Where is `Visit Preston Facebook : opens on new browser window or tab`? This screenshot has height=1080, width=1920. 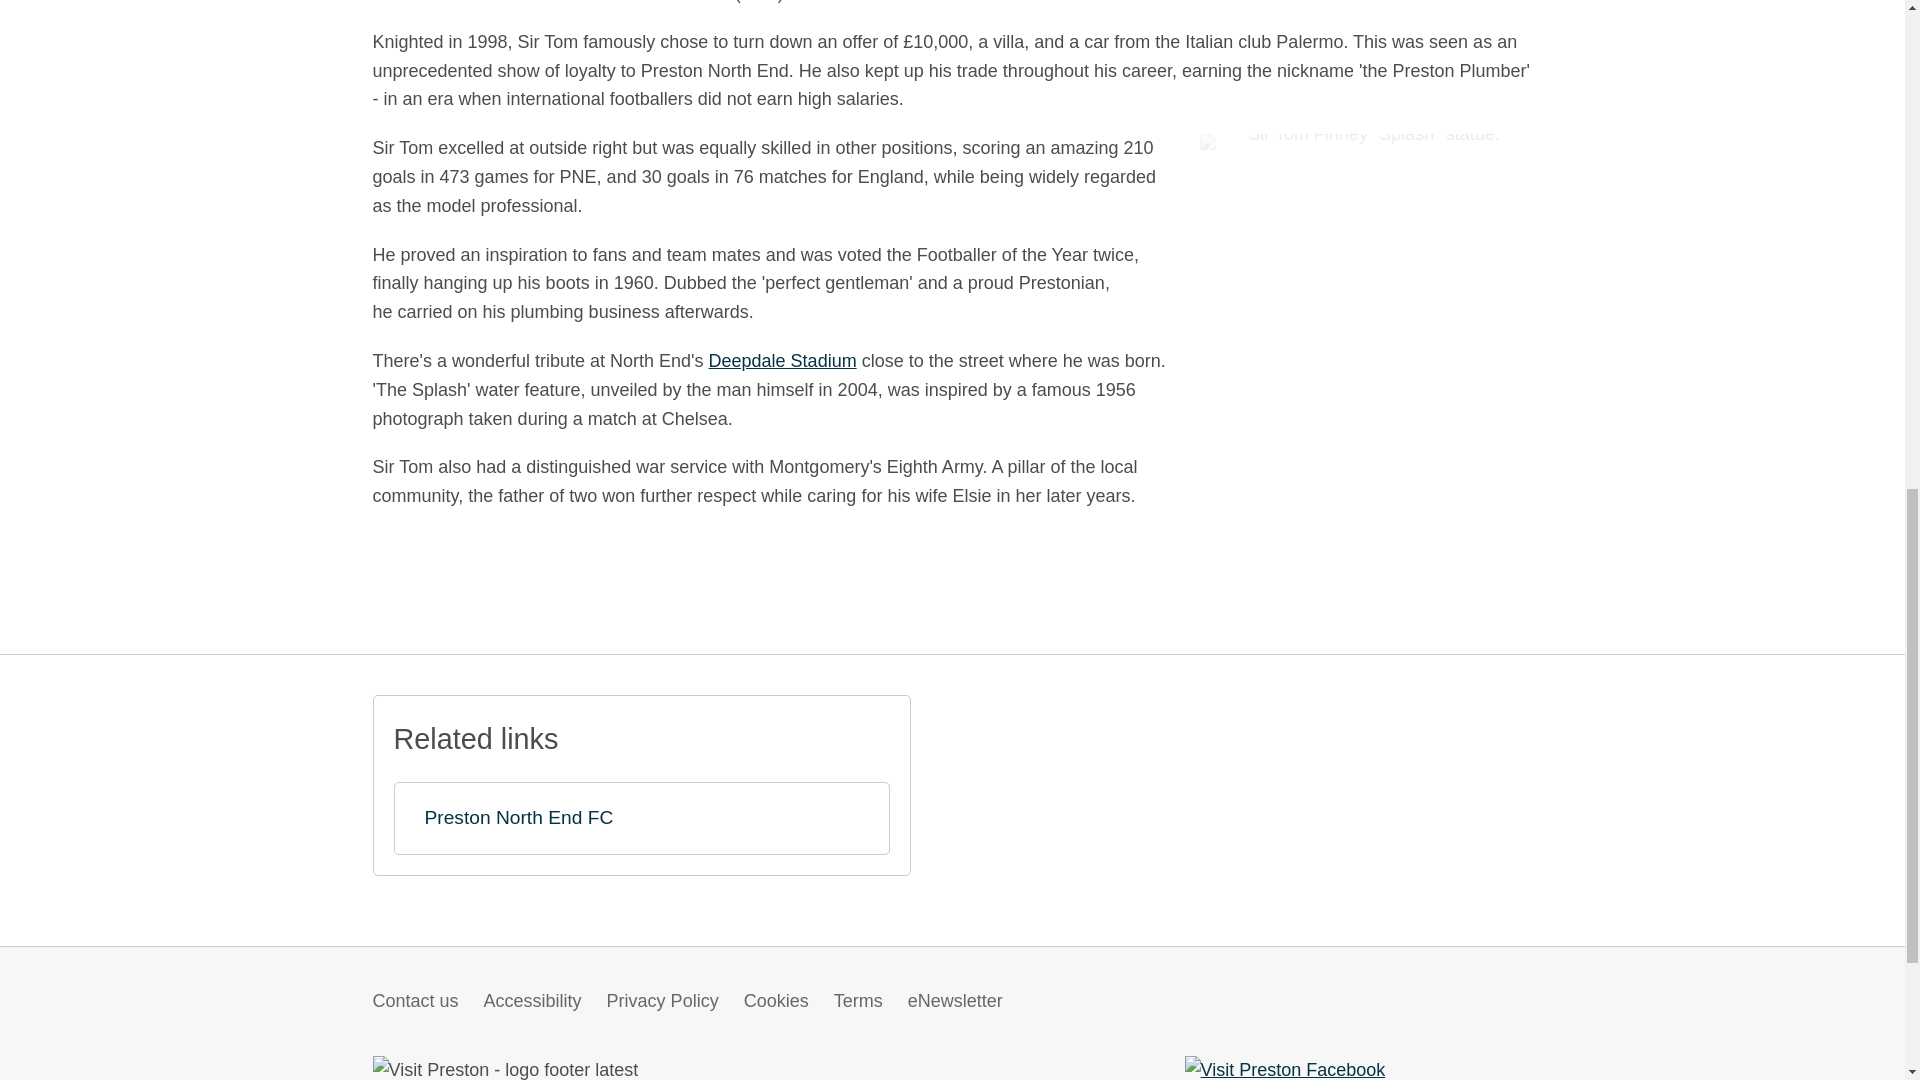 Visit Preston Facebook : opens on new browser window or tab is located at coordinates (1284, 1070).